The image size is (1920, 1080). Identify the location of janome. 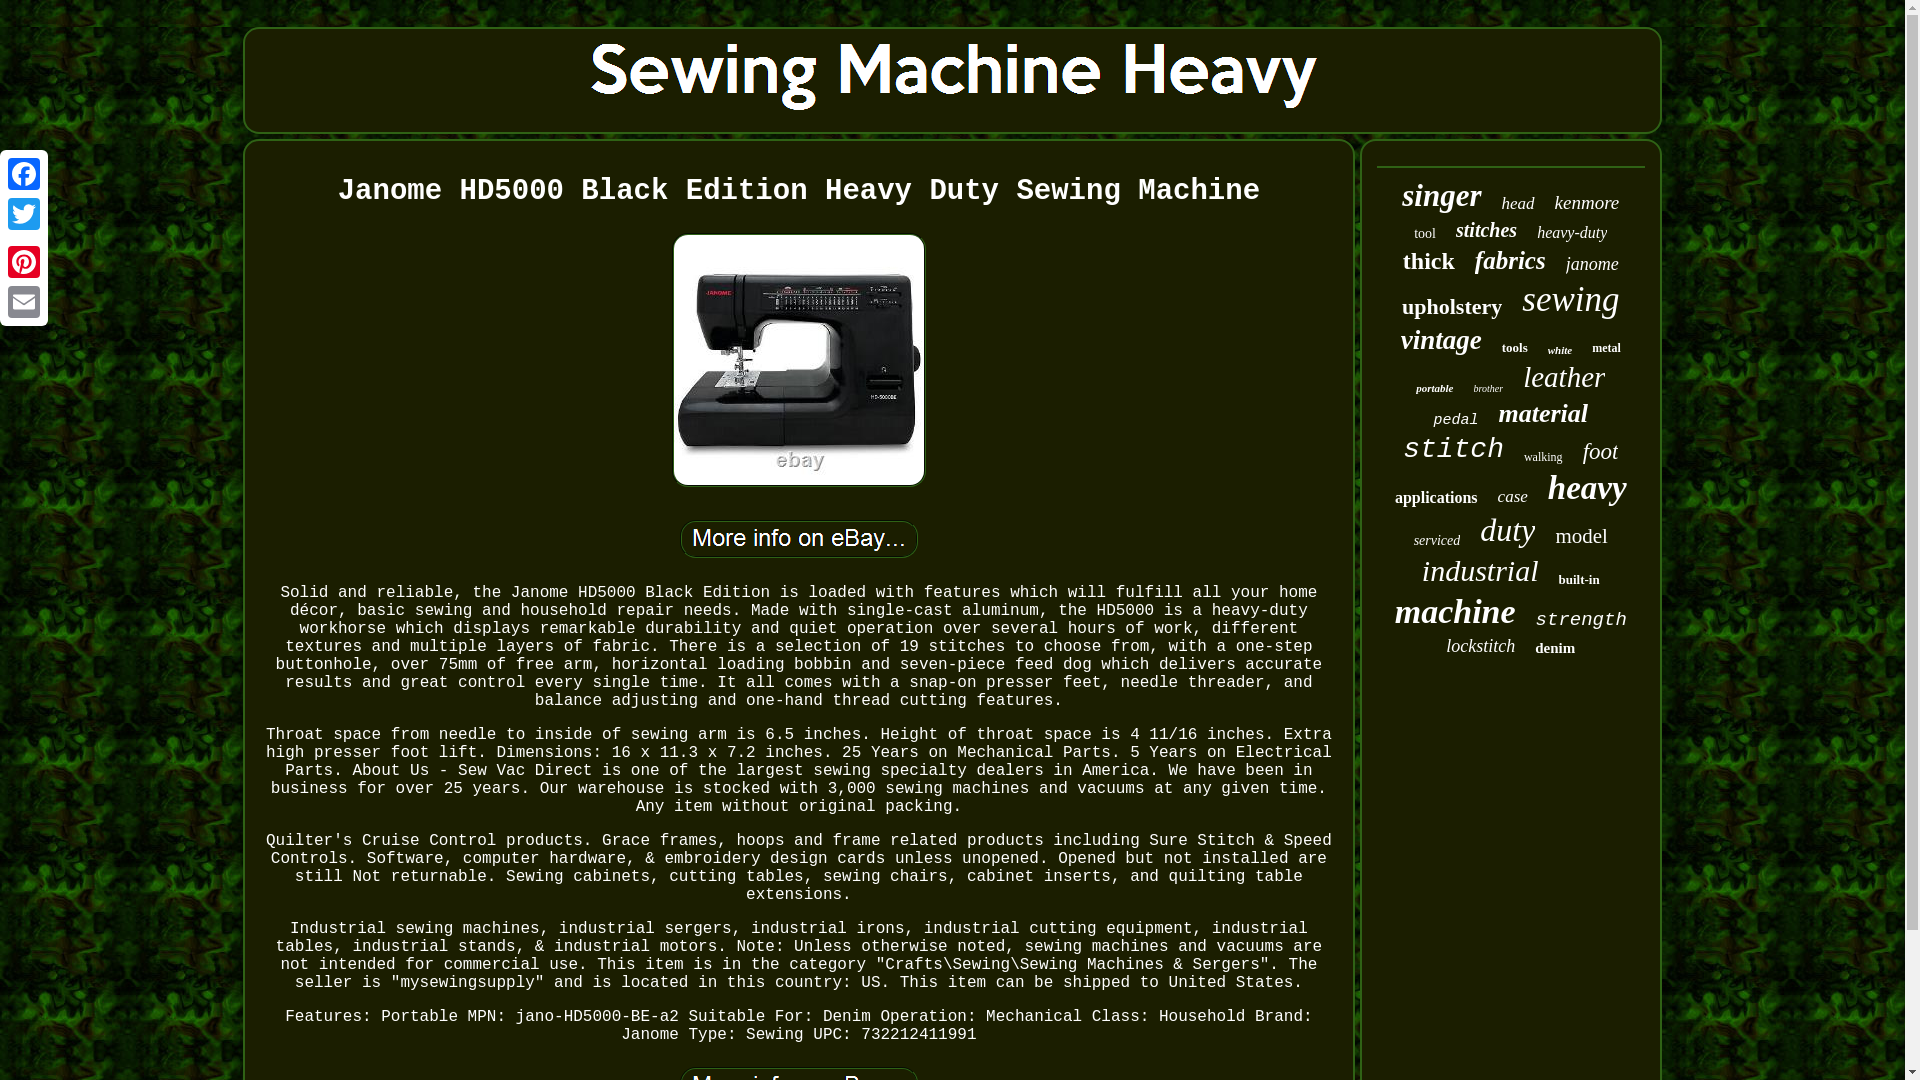
(1592, 264).